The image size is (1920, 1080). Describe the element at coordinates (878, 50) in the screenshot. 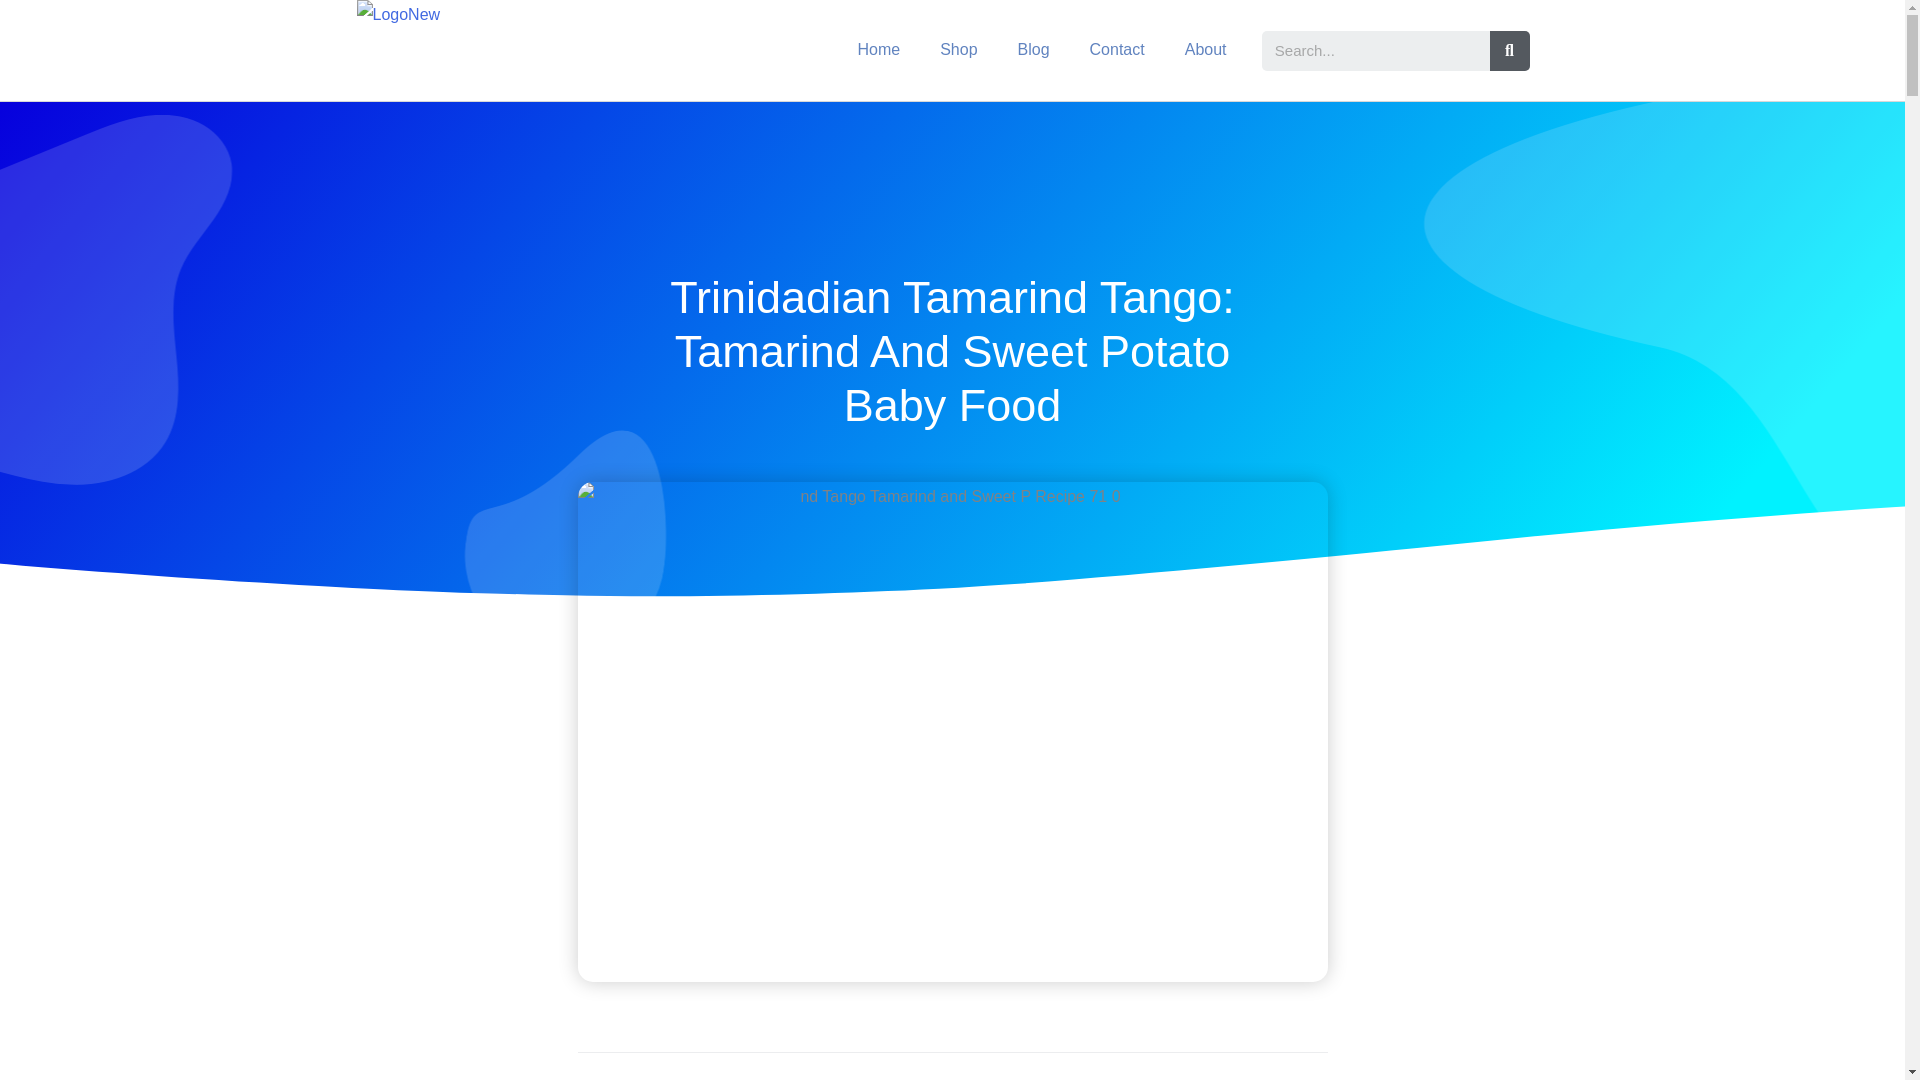

I see `Home` at that location.